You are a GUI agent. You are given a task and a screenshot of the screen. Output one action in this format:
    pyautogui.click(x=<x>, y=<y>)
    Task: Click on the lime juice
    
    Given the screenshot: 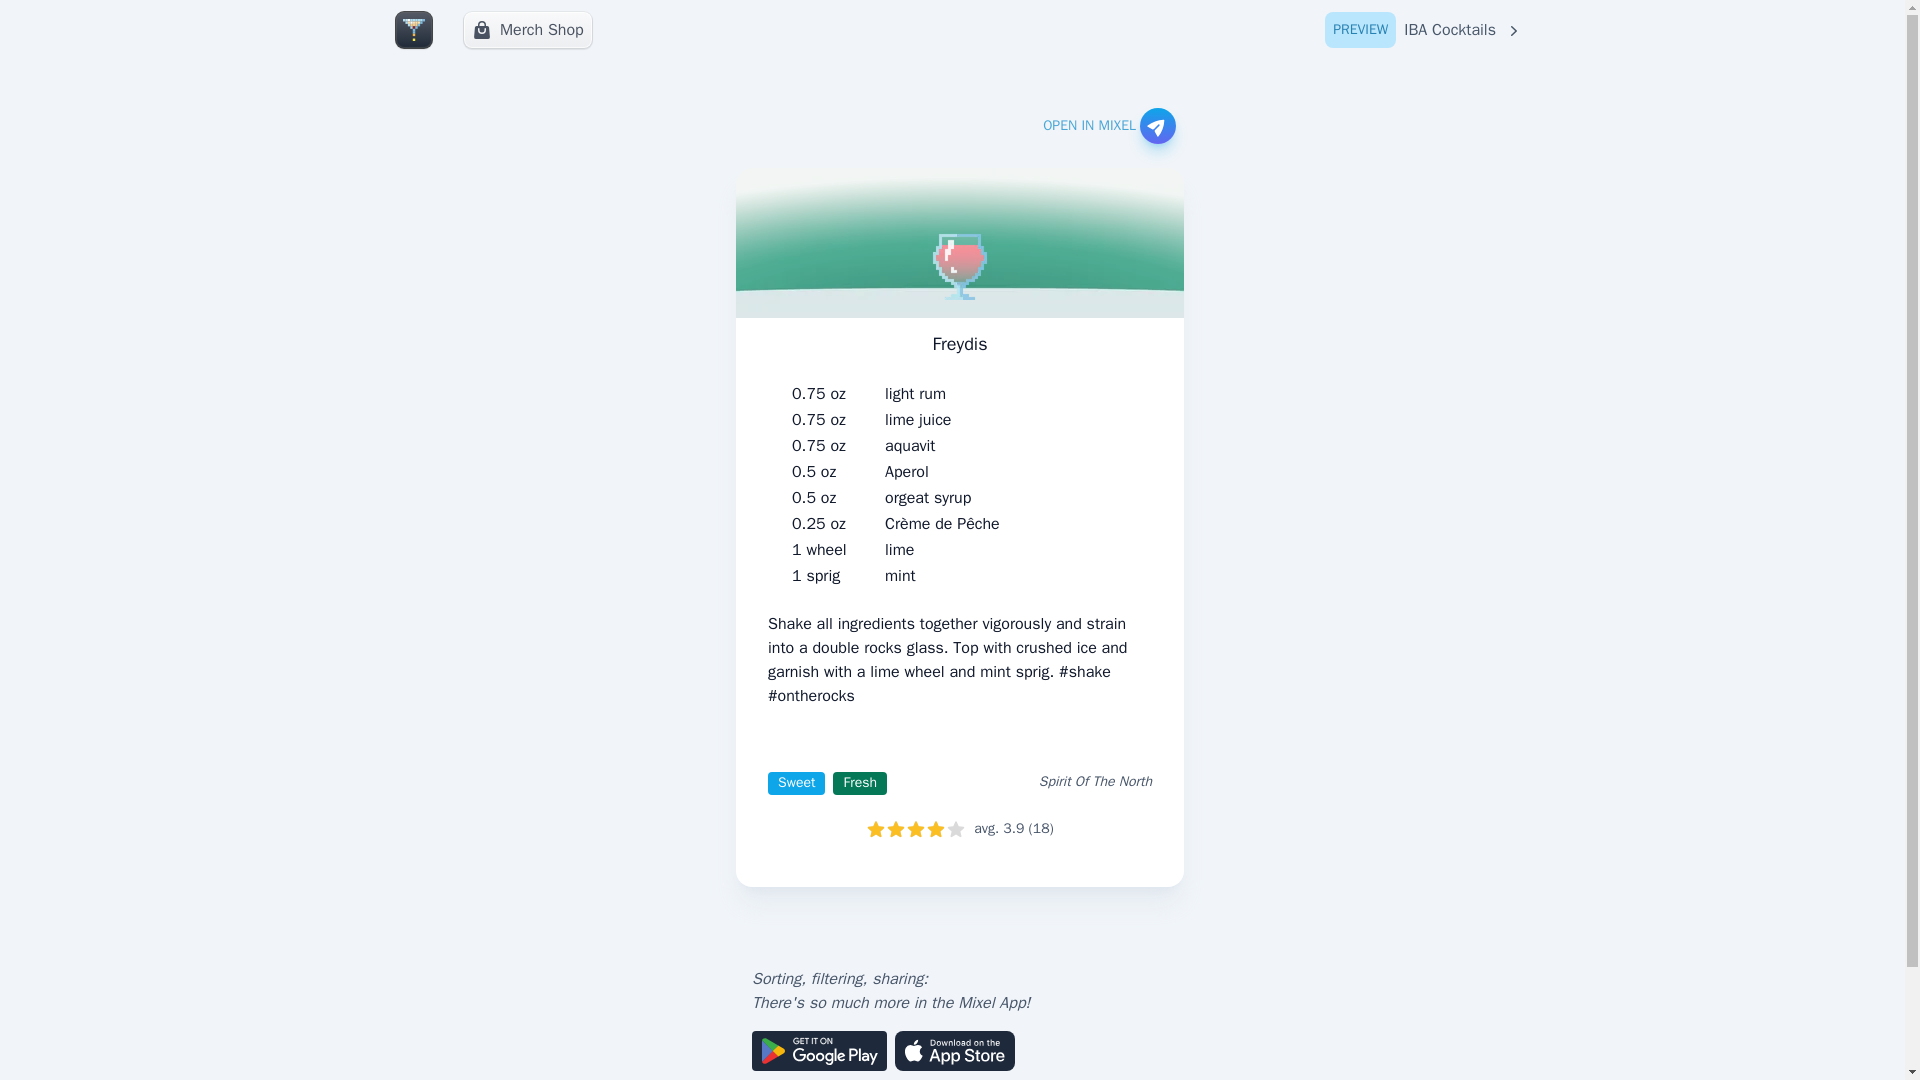 What is the action you would take?
    pyautogui.click(x=918, y=420)
    